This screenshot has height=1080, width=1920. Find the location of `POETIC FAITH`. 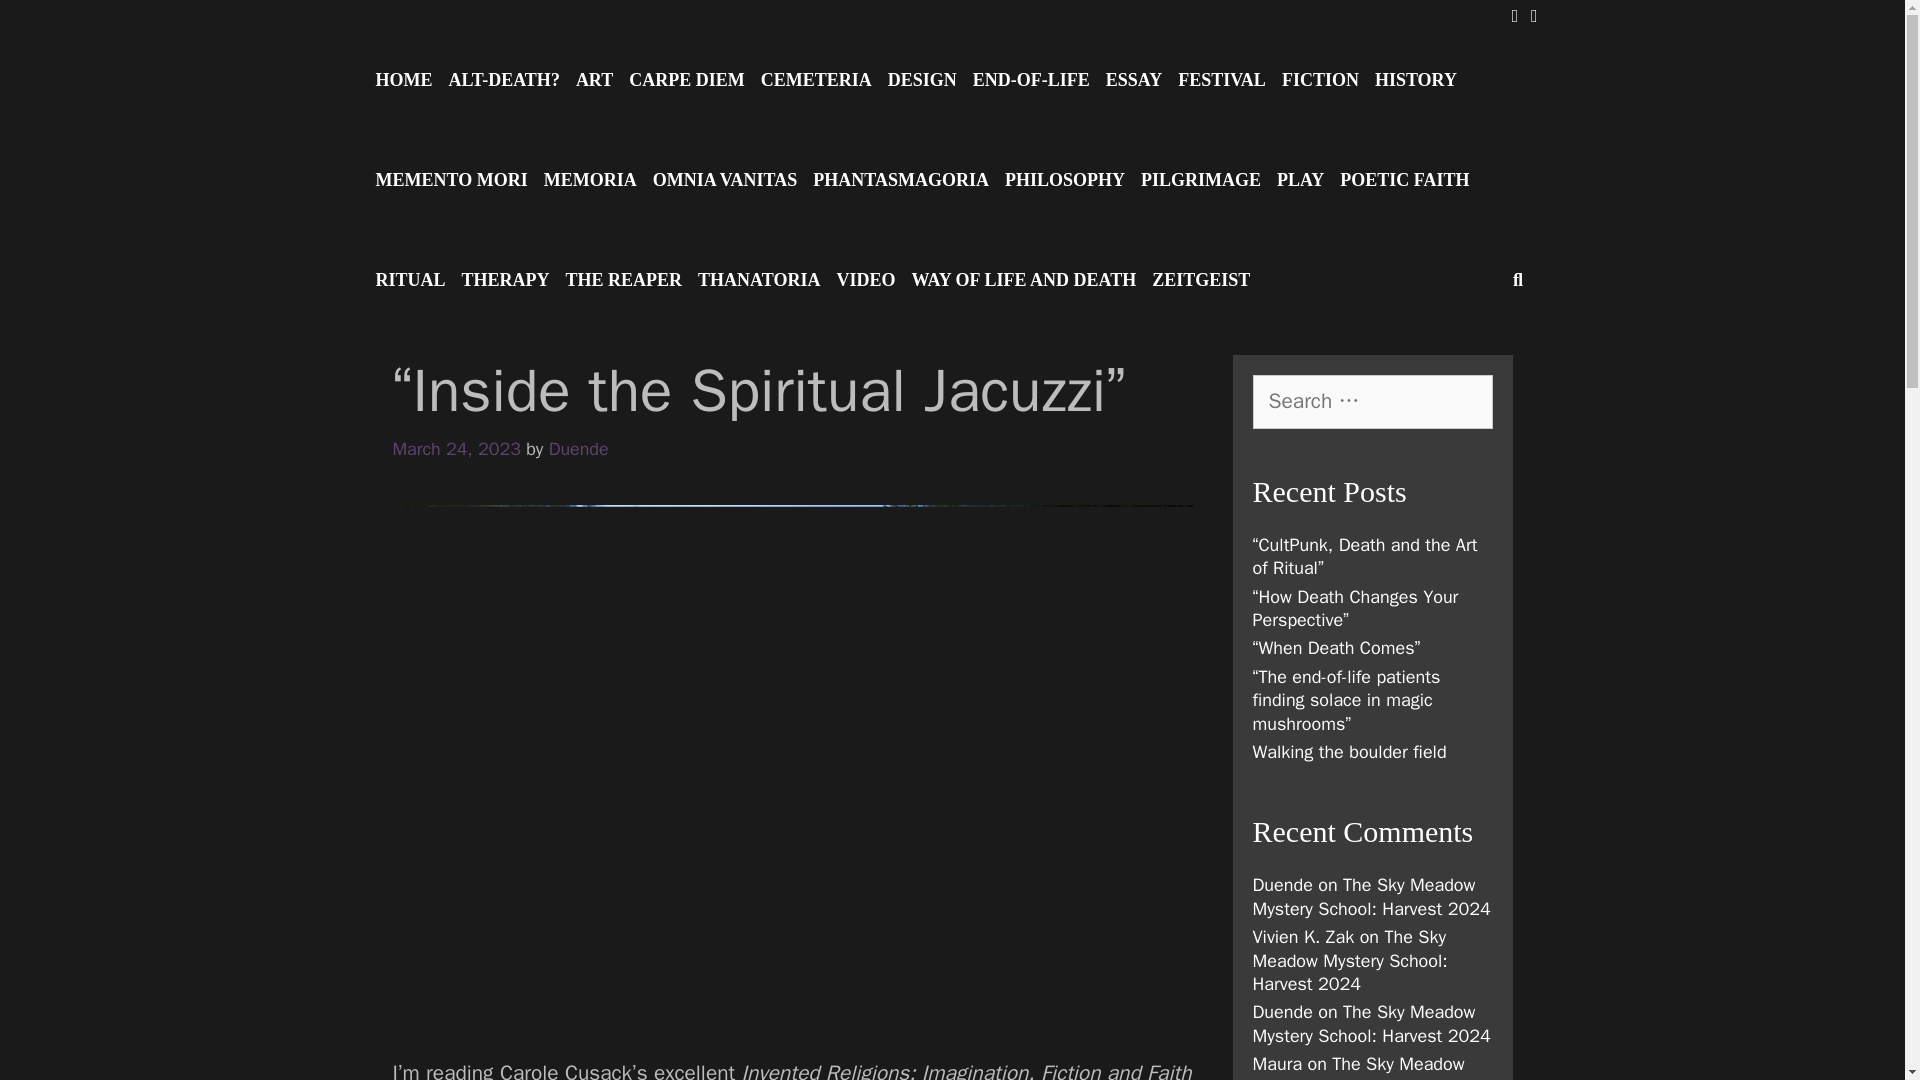

POETIC FAITH is located at coordinates (1404, 180).